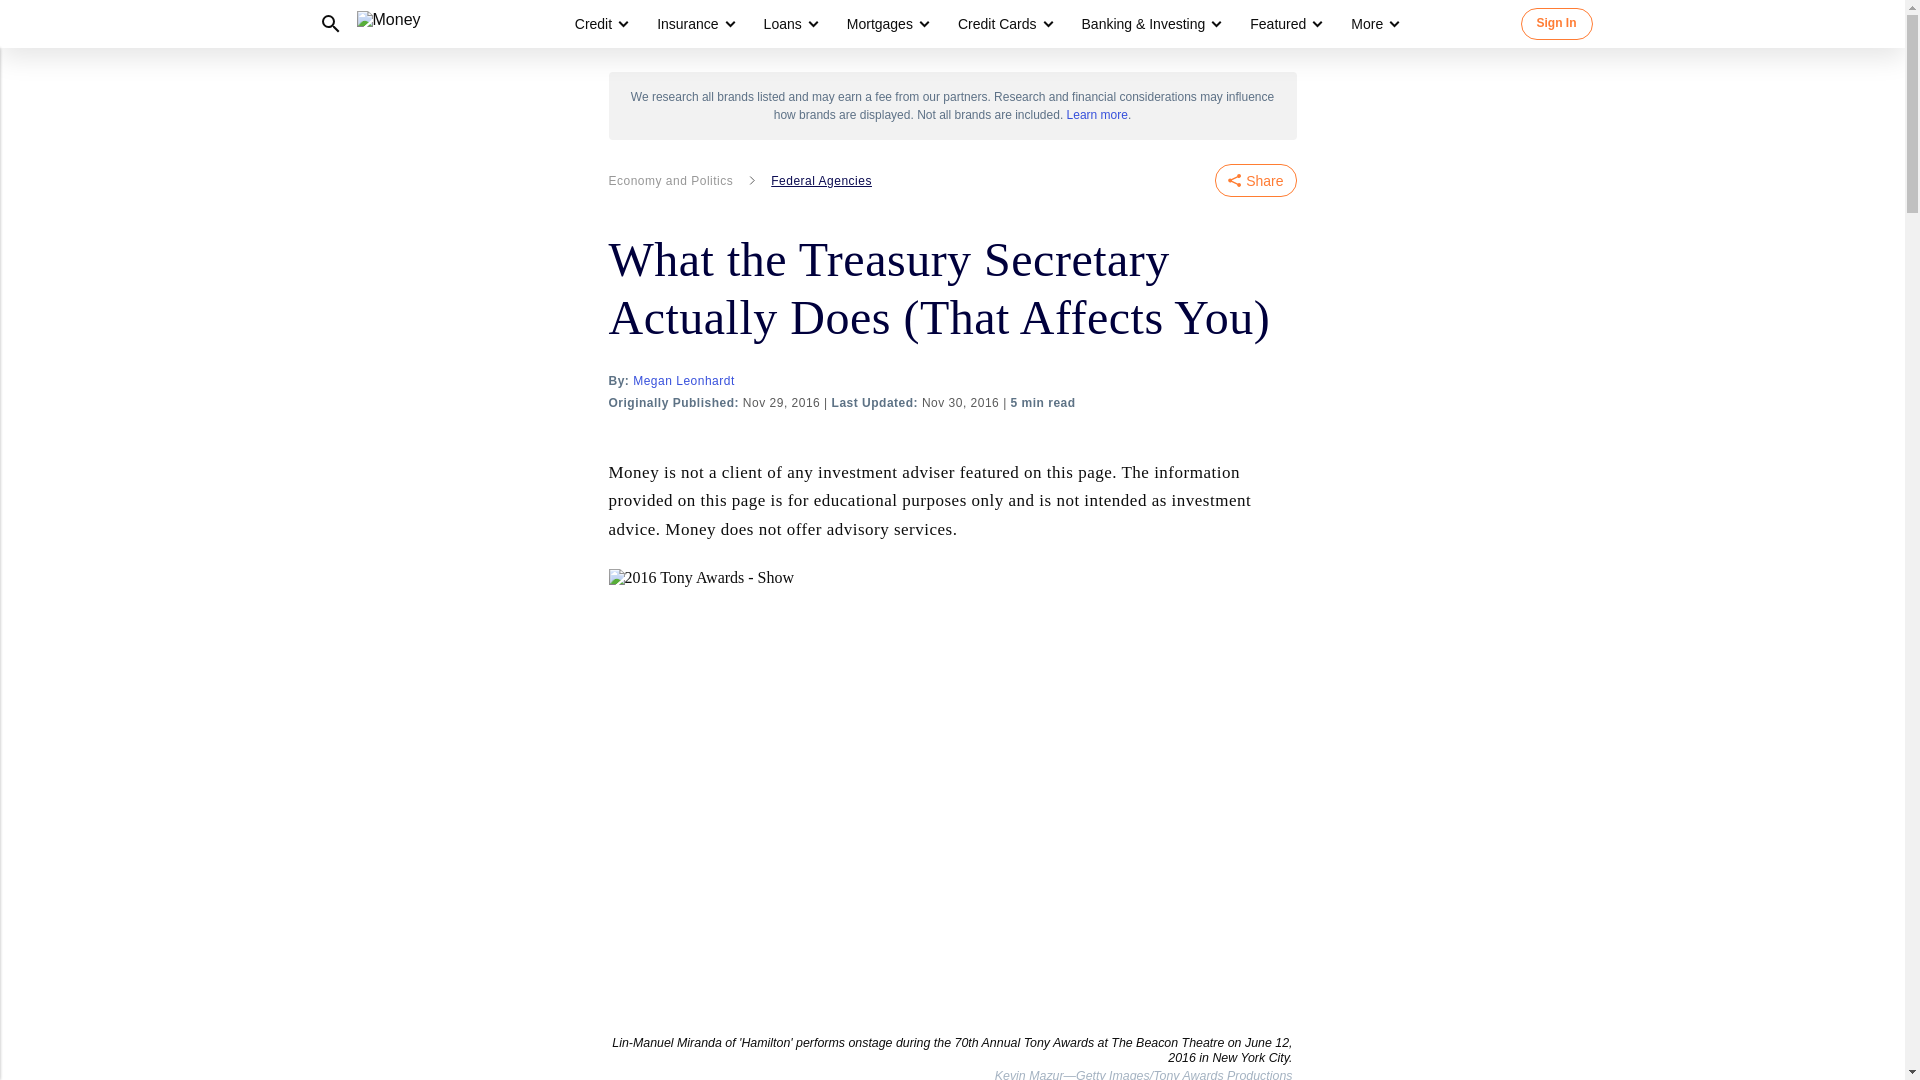  I want to click on Mortgages, so click(886, 24).